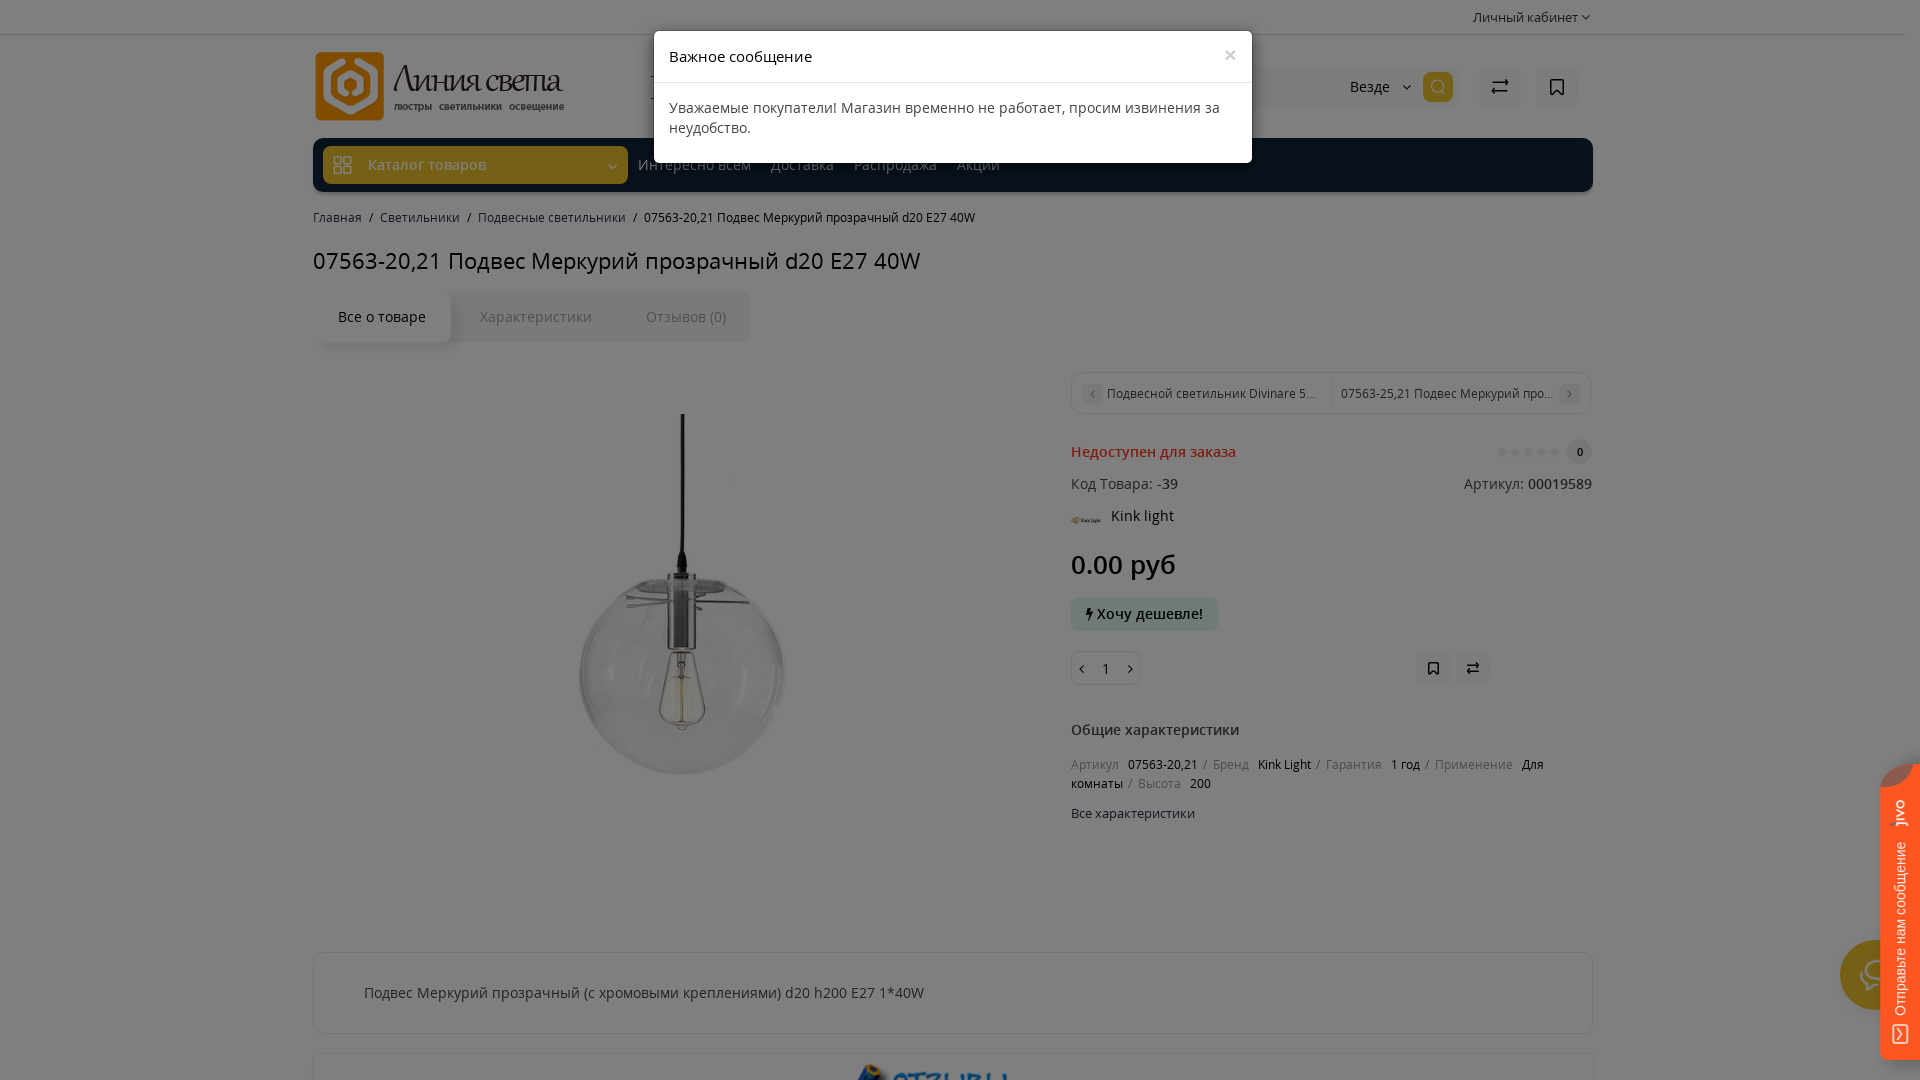 The width and height of the screenshot is (1920, 1080). I want to click on +375 (29) 642-40-40, so click(731, 76).